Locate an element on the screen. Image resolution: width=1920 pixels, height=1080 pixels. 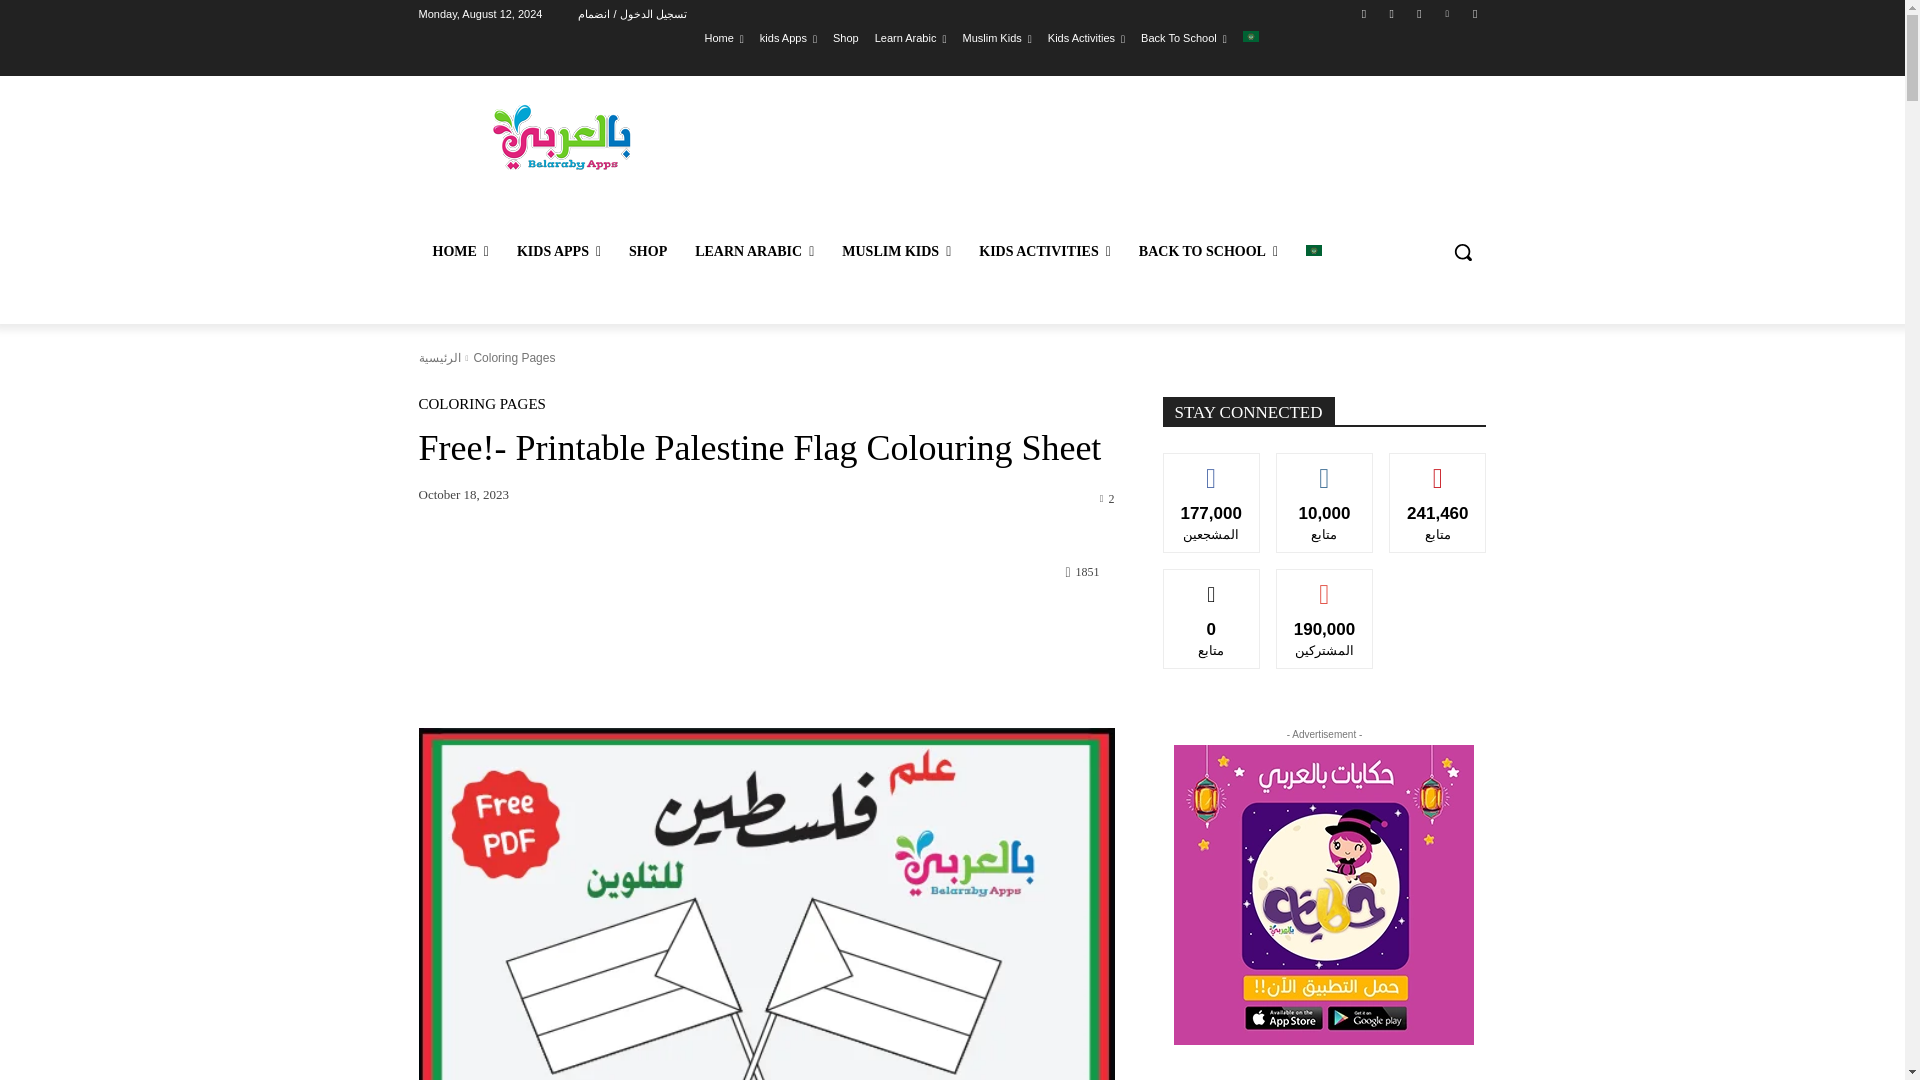
Twitter is located at coordinates (1418, 13).